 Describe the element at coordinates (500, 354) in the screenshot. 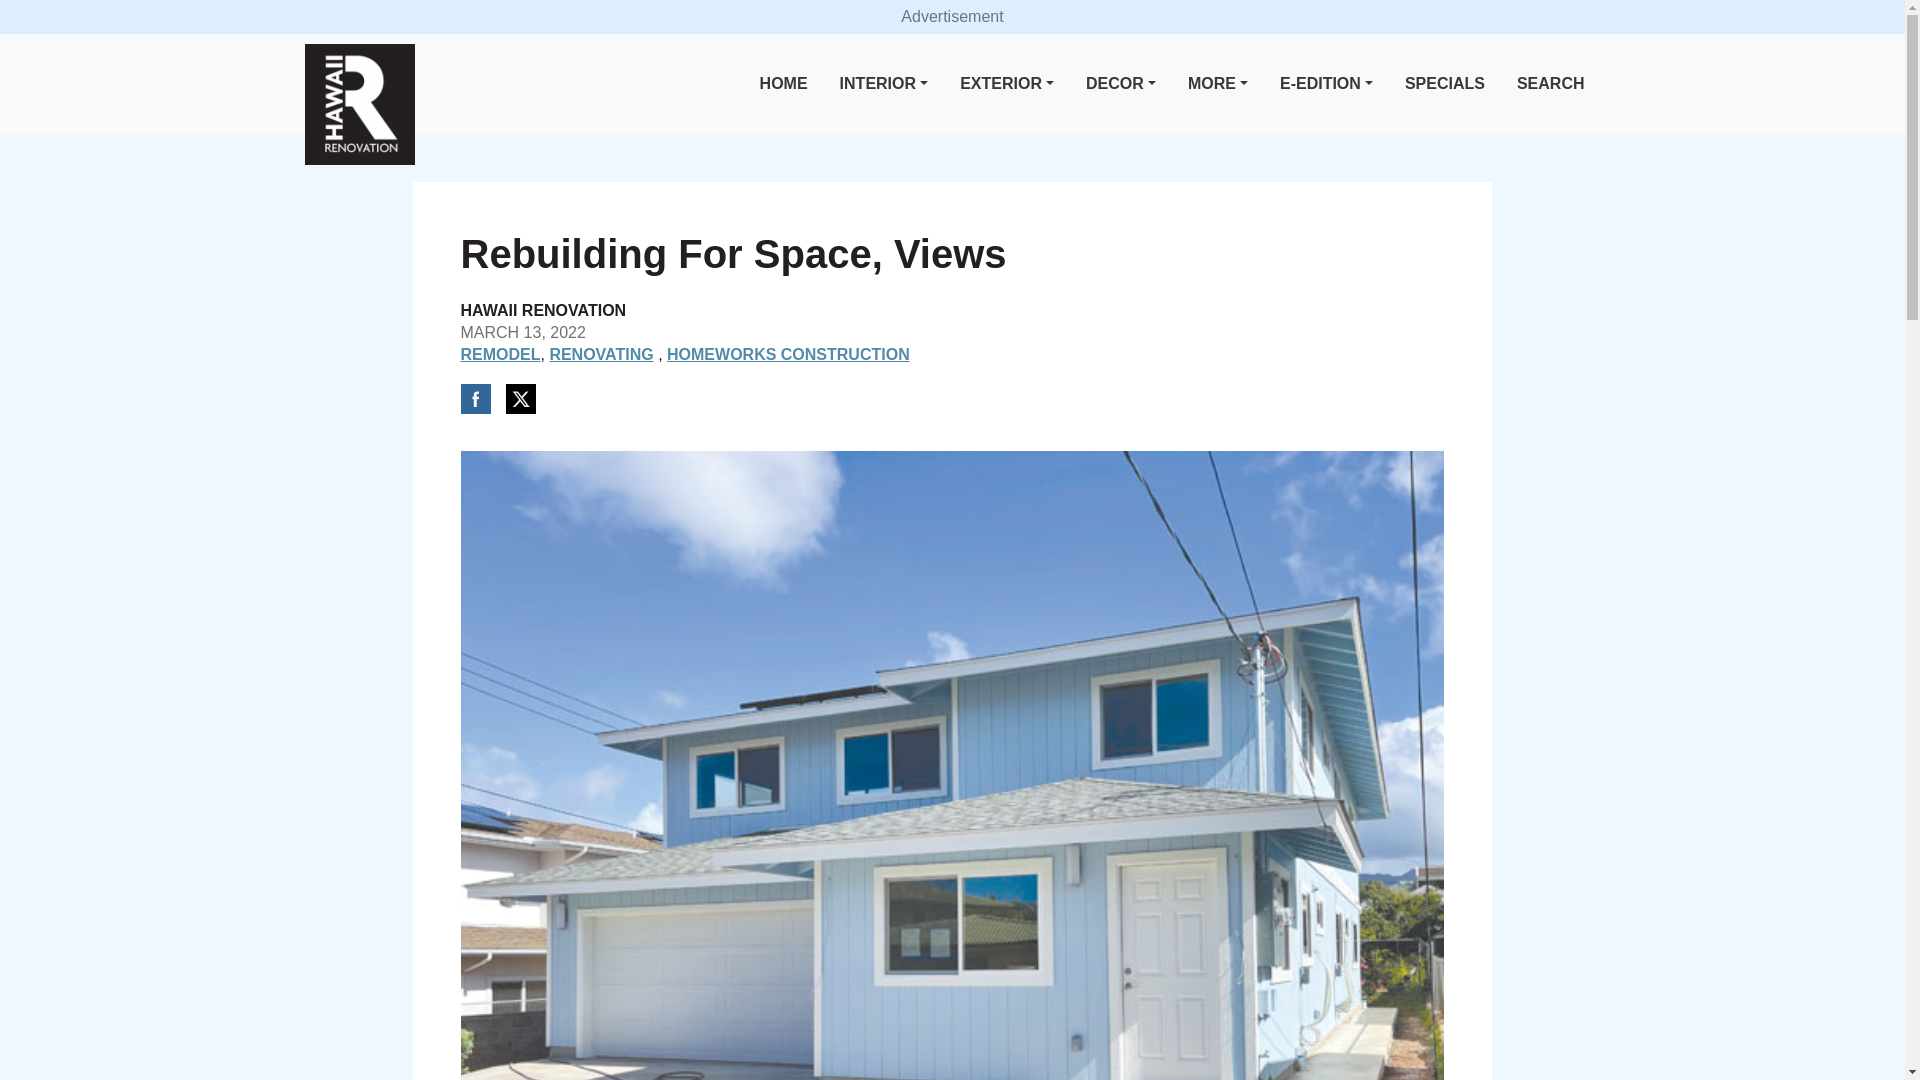

I see `REMODEL` at that location.